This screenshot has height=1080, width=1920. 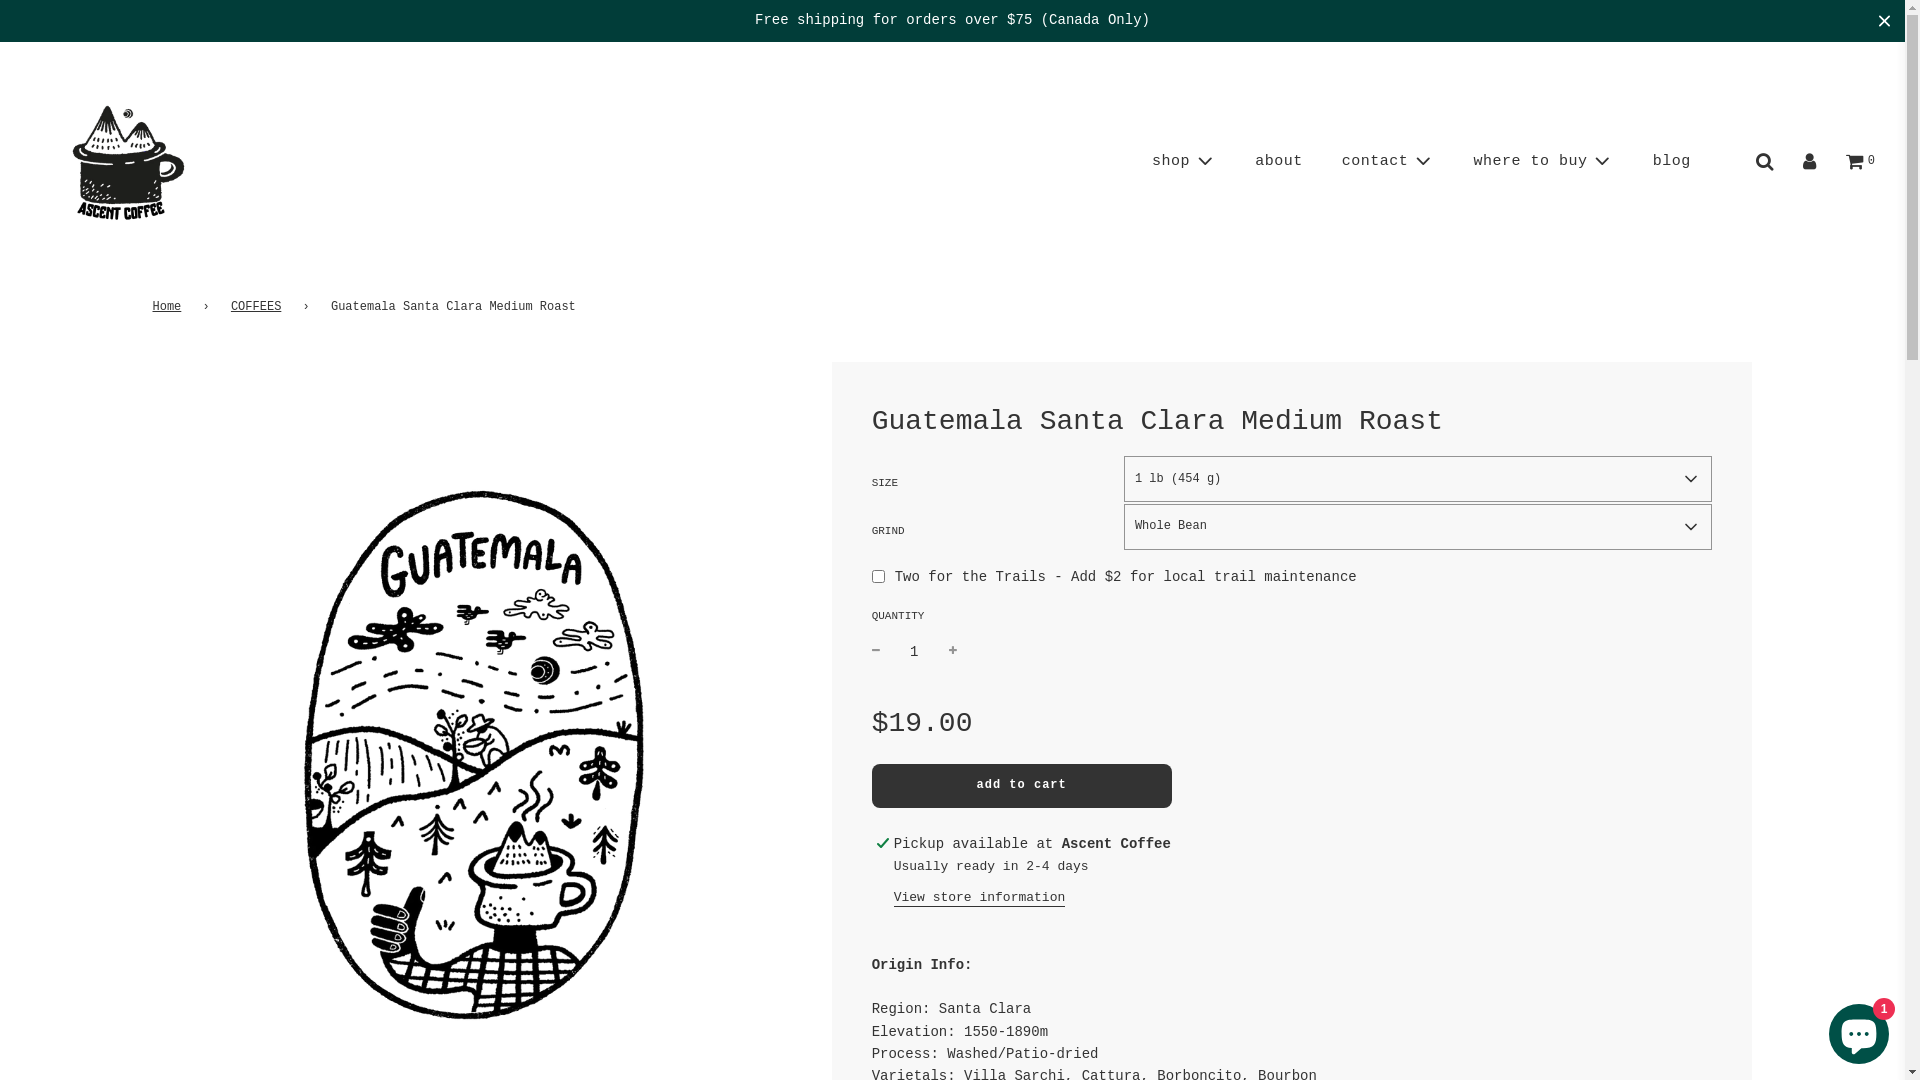 What do you see at coordinates (1672, 162) in the screenshot?
I see `blog` at bounding box center [1672, 162].